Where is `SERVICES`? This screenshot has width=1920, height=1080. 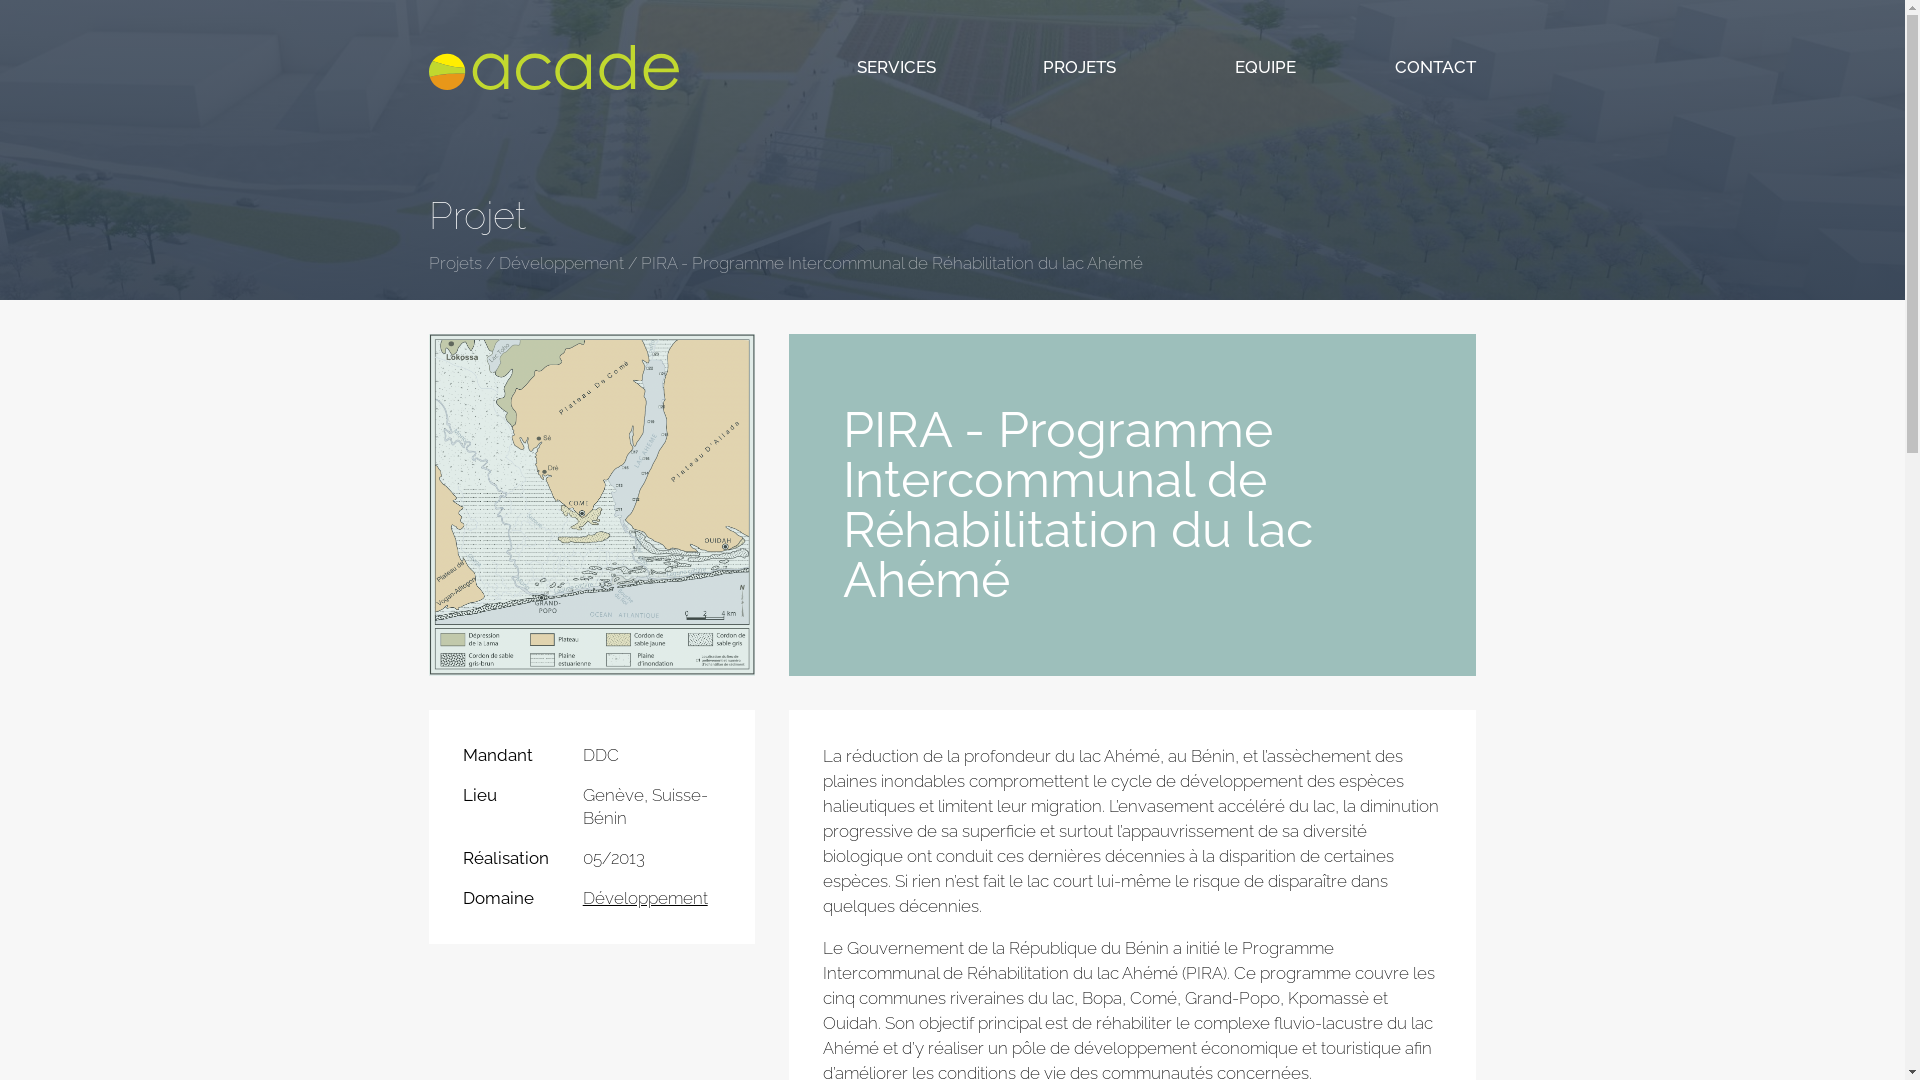
SERVICES is located at coordinates (896, 67).